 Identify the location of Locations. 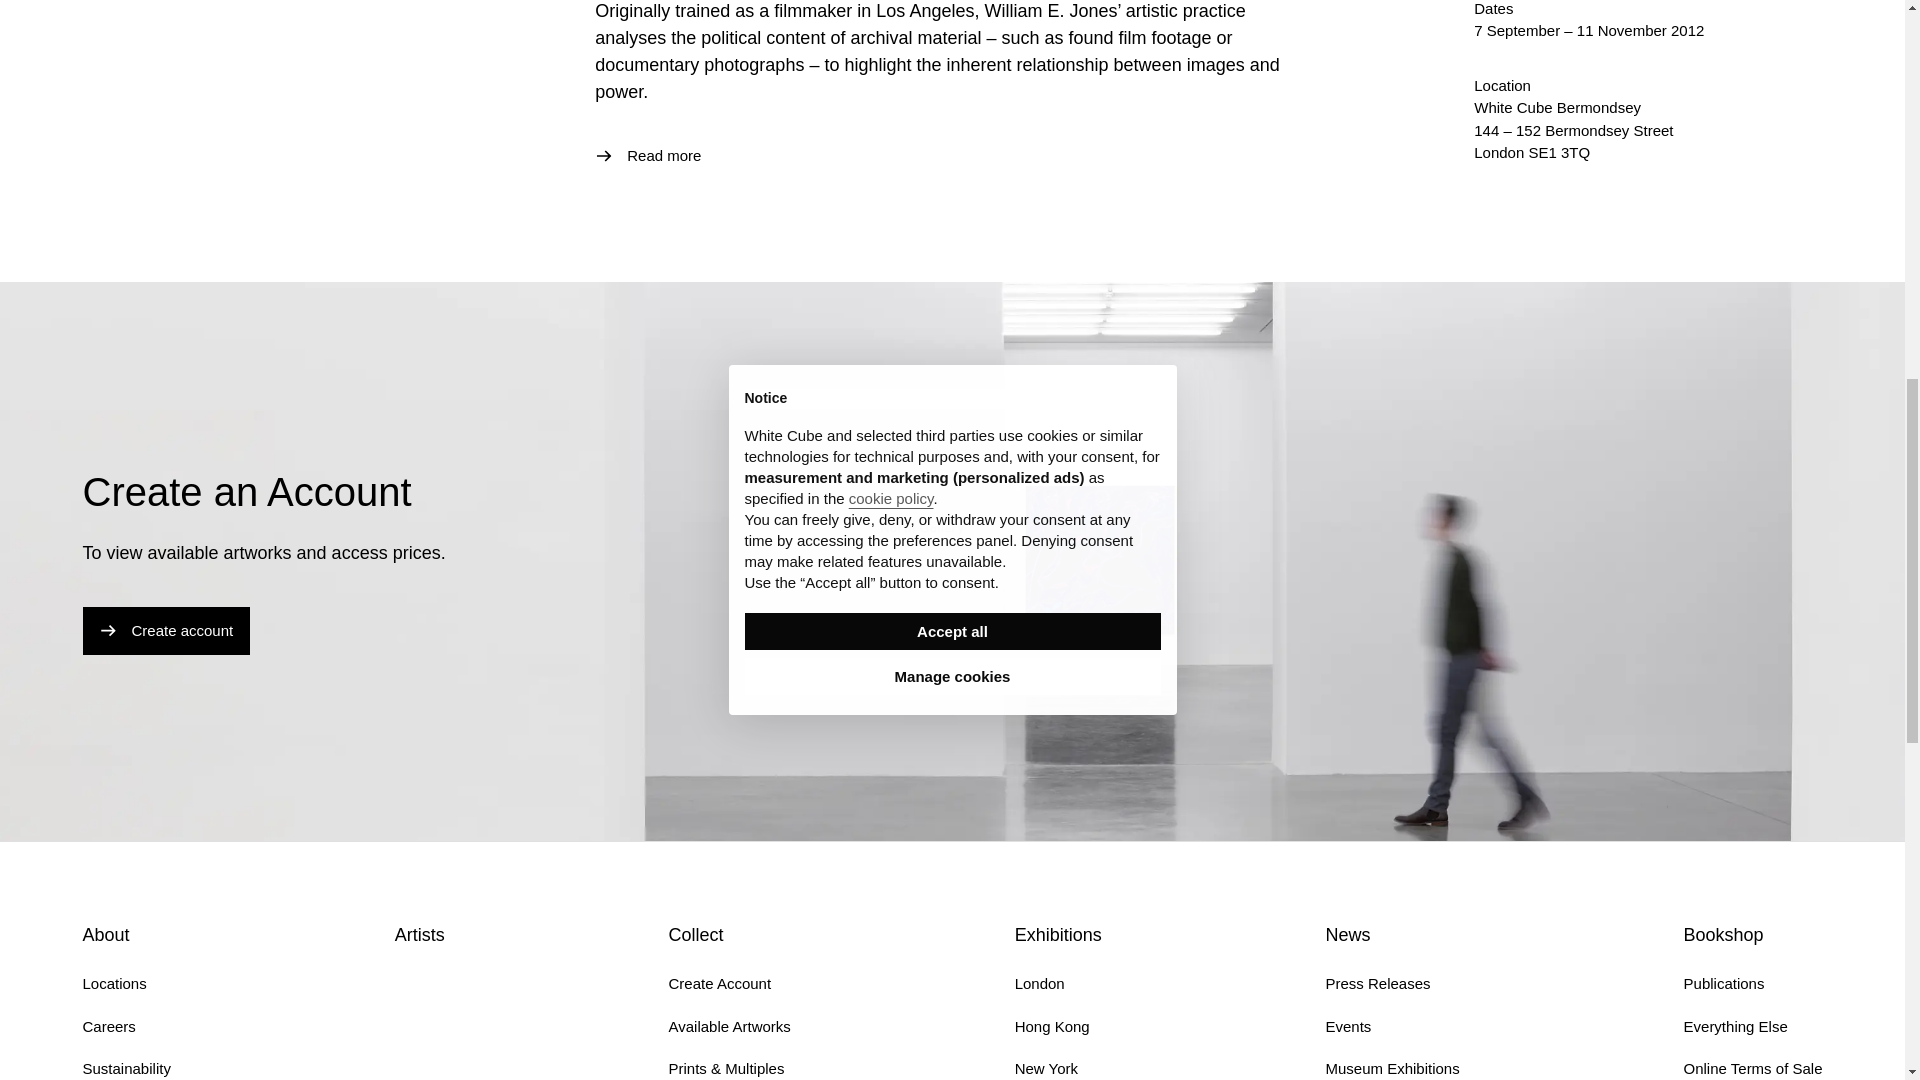
(114, 984).